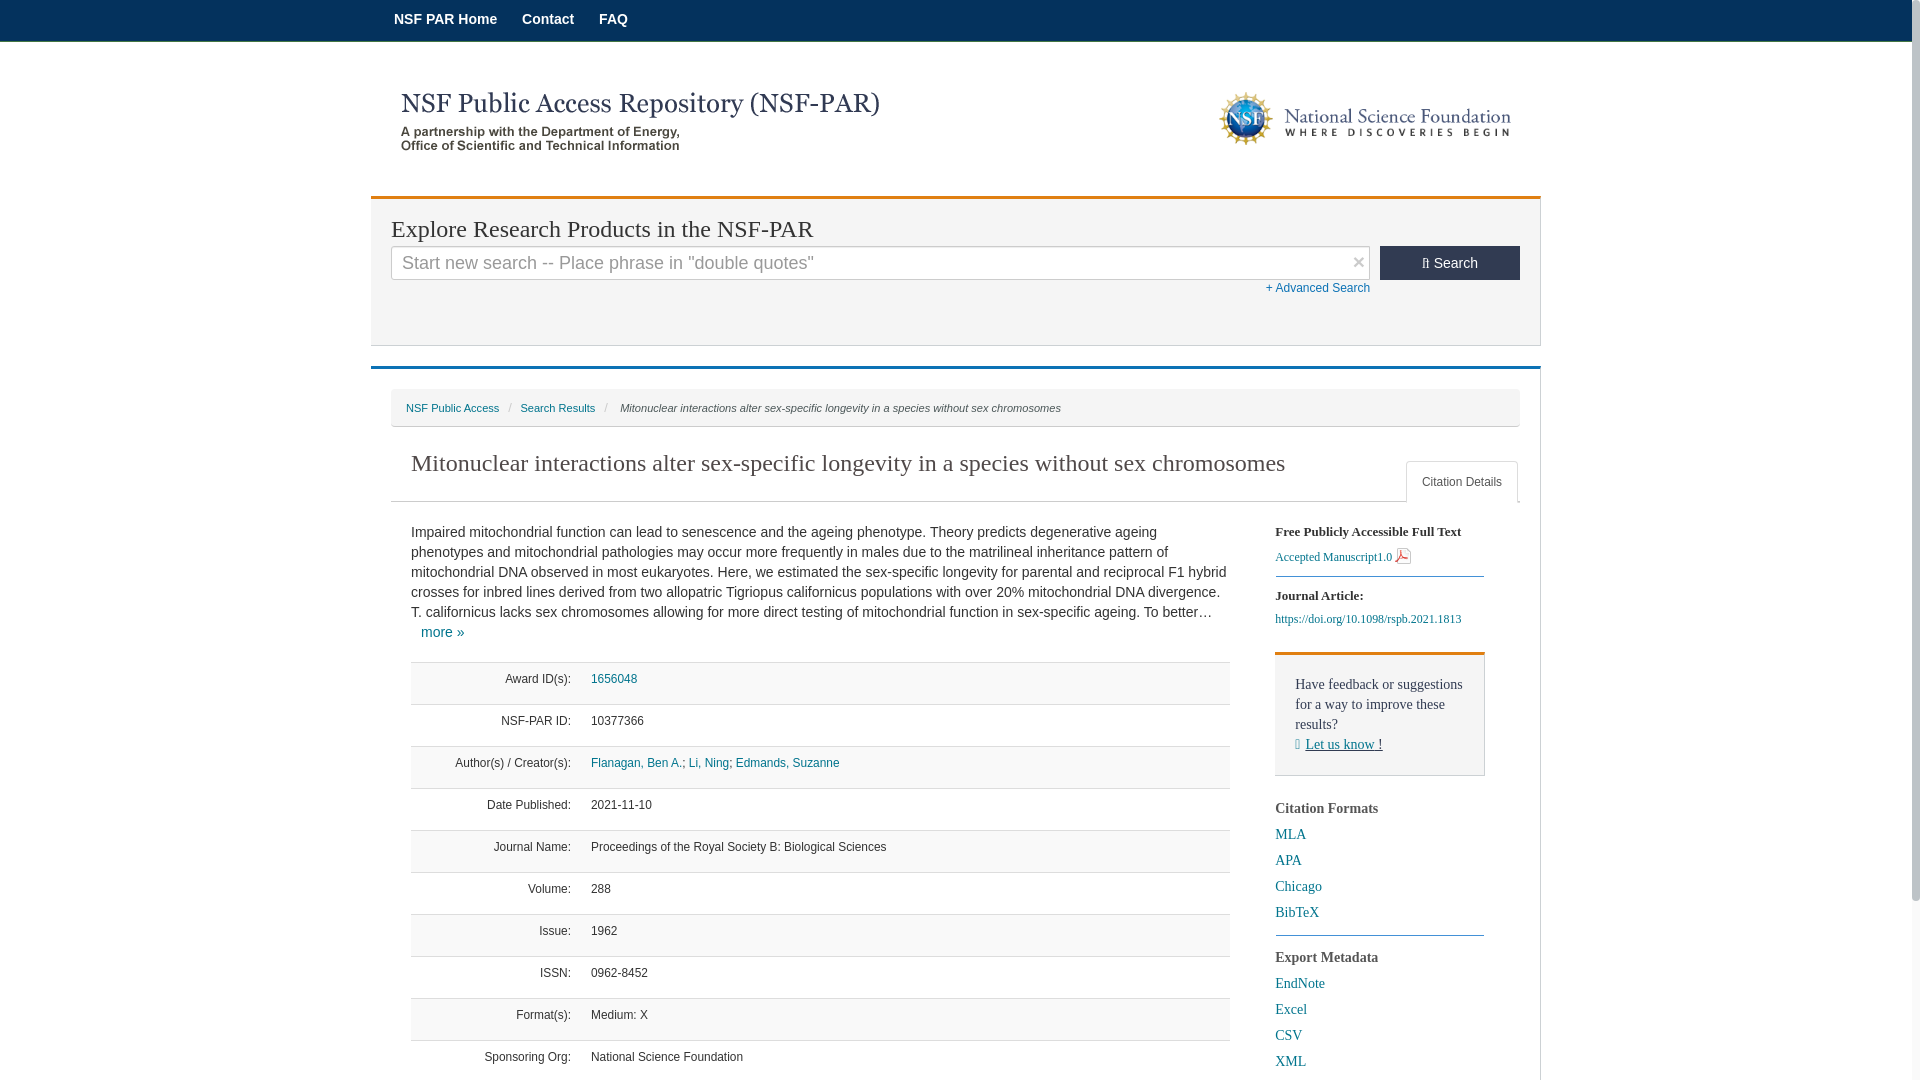  I want to click on FAQ, so click(613, 18).